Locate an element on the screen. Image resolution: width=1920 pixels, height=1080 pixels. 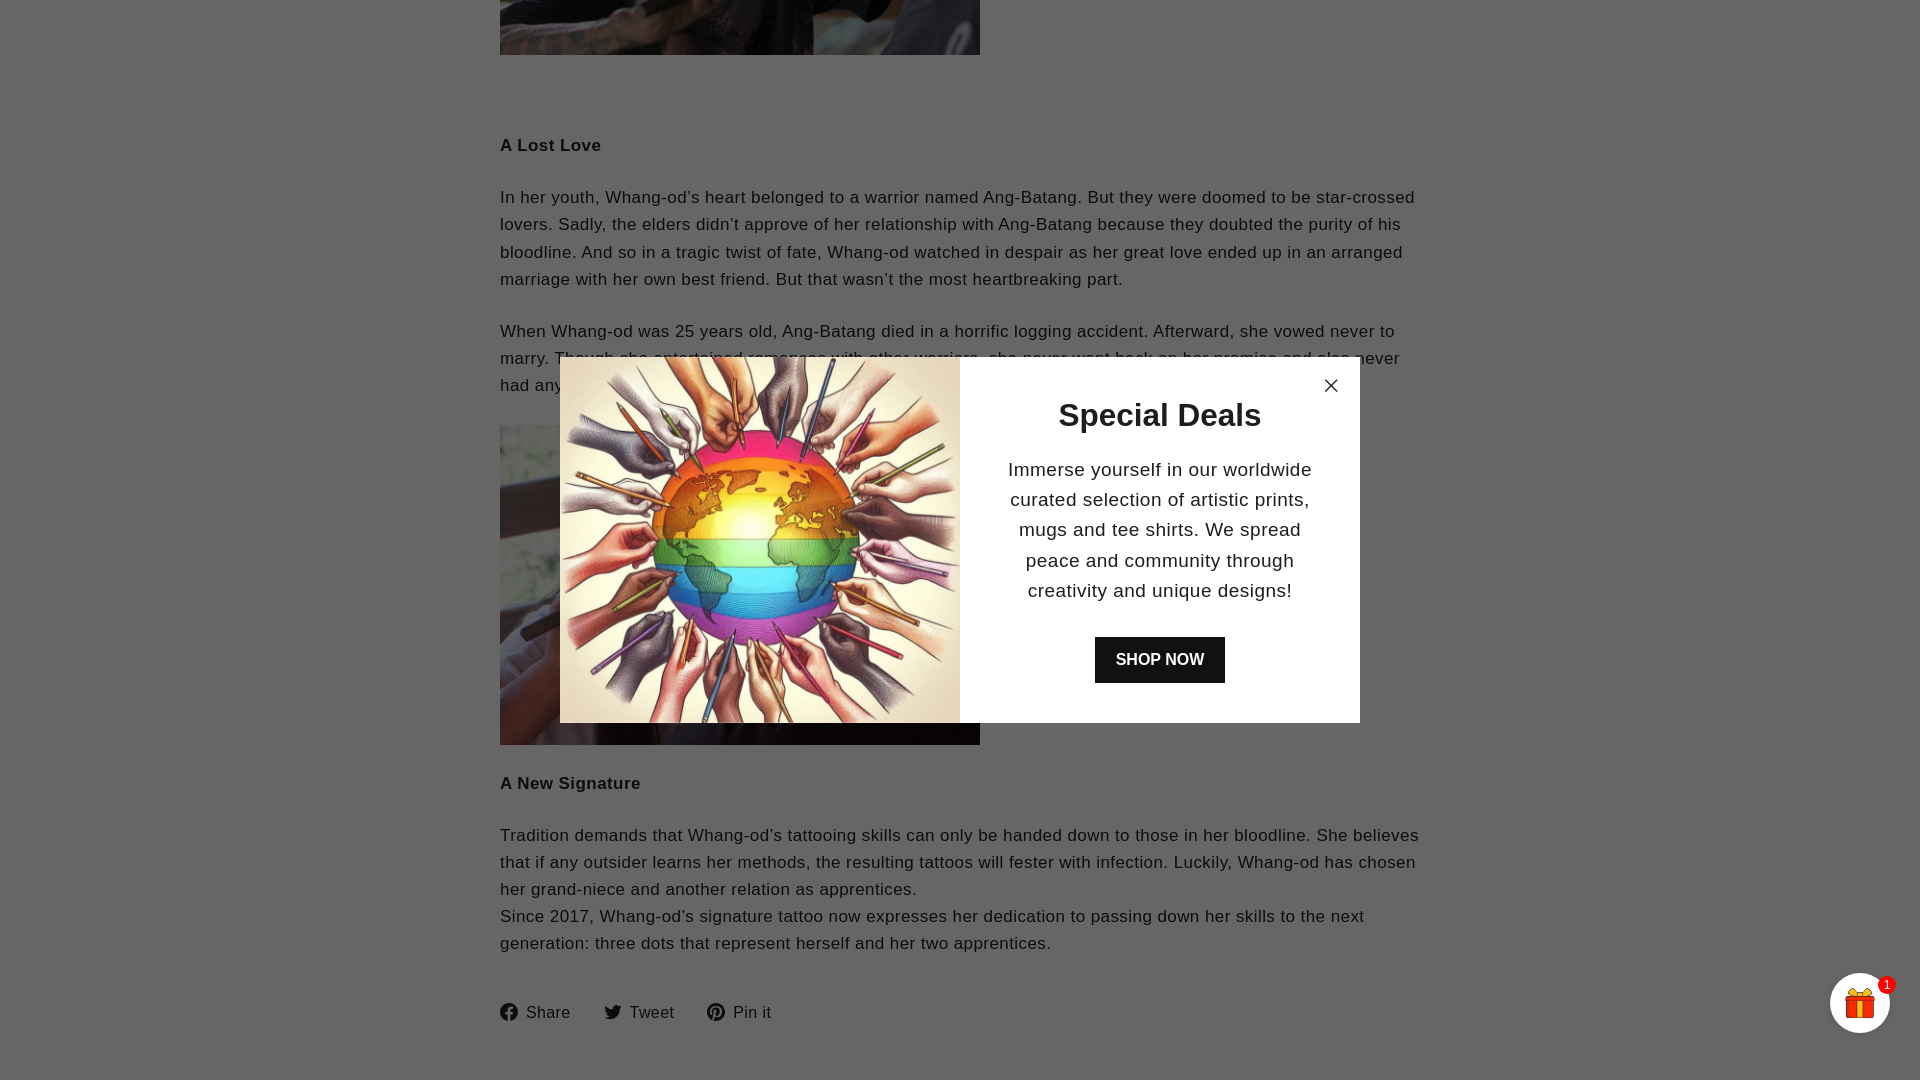
twitter is located at coordinates (613, 1012).